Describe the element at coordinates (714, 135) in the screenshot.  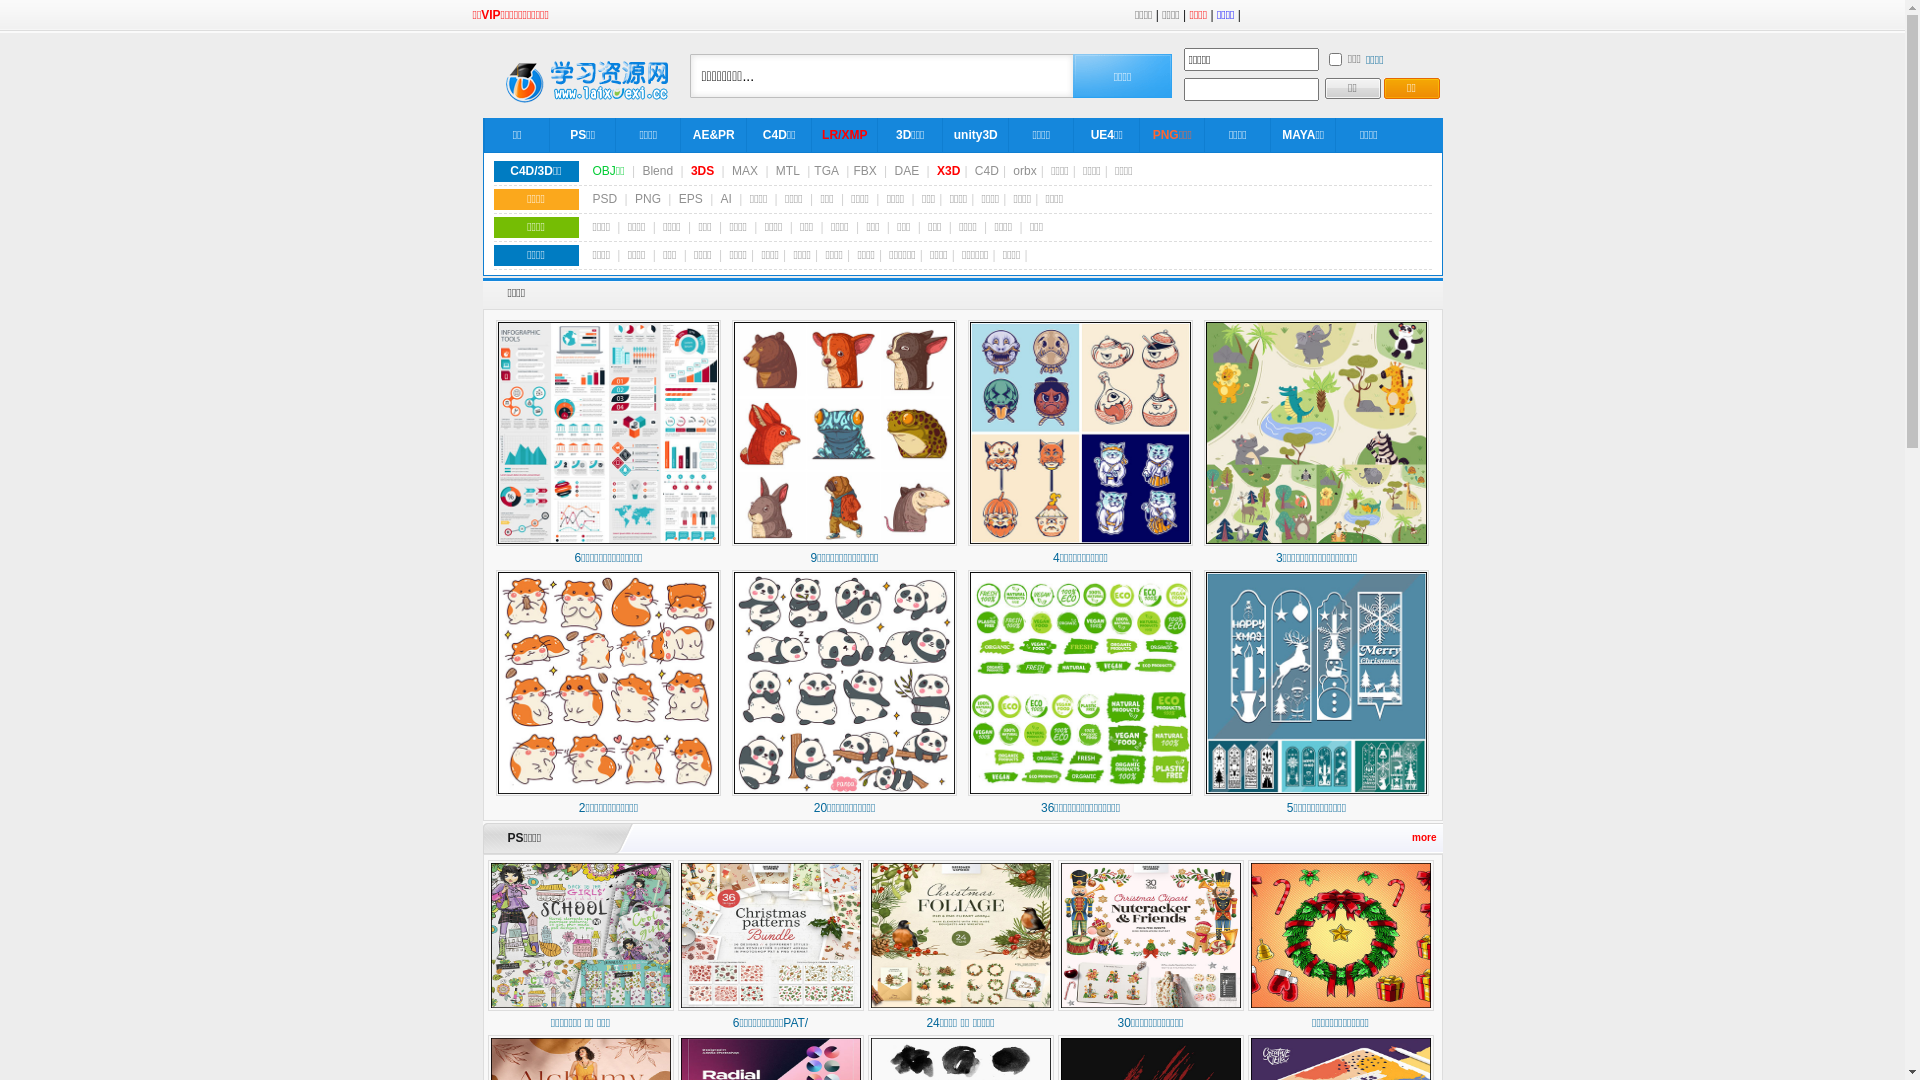
I see `AE&PR` at that location.